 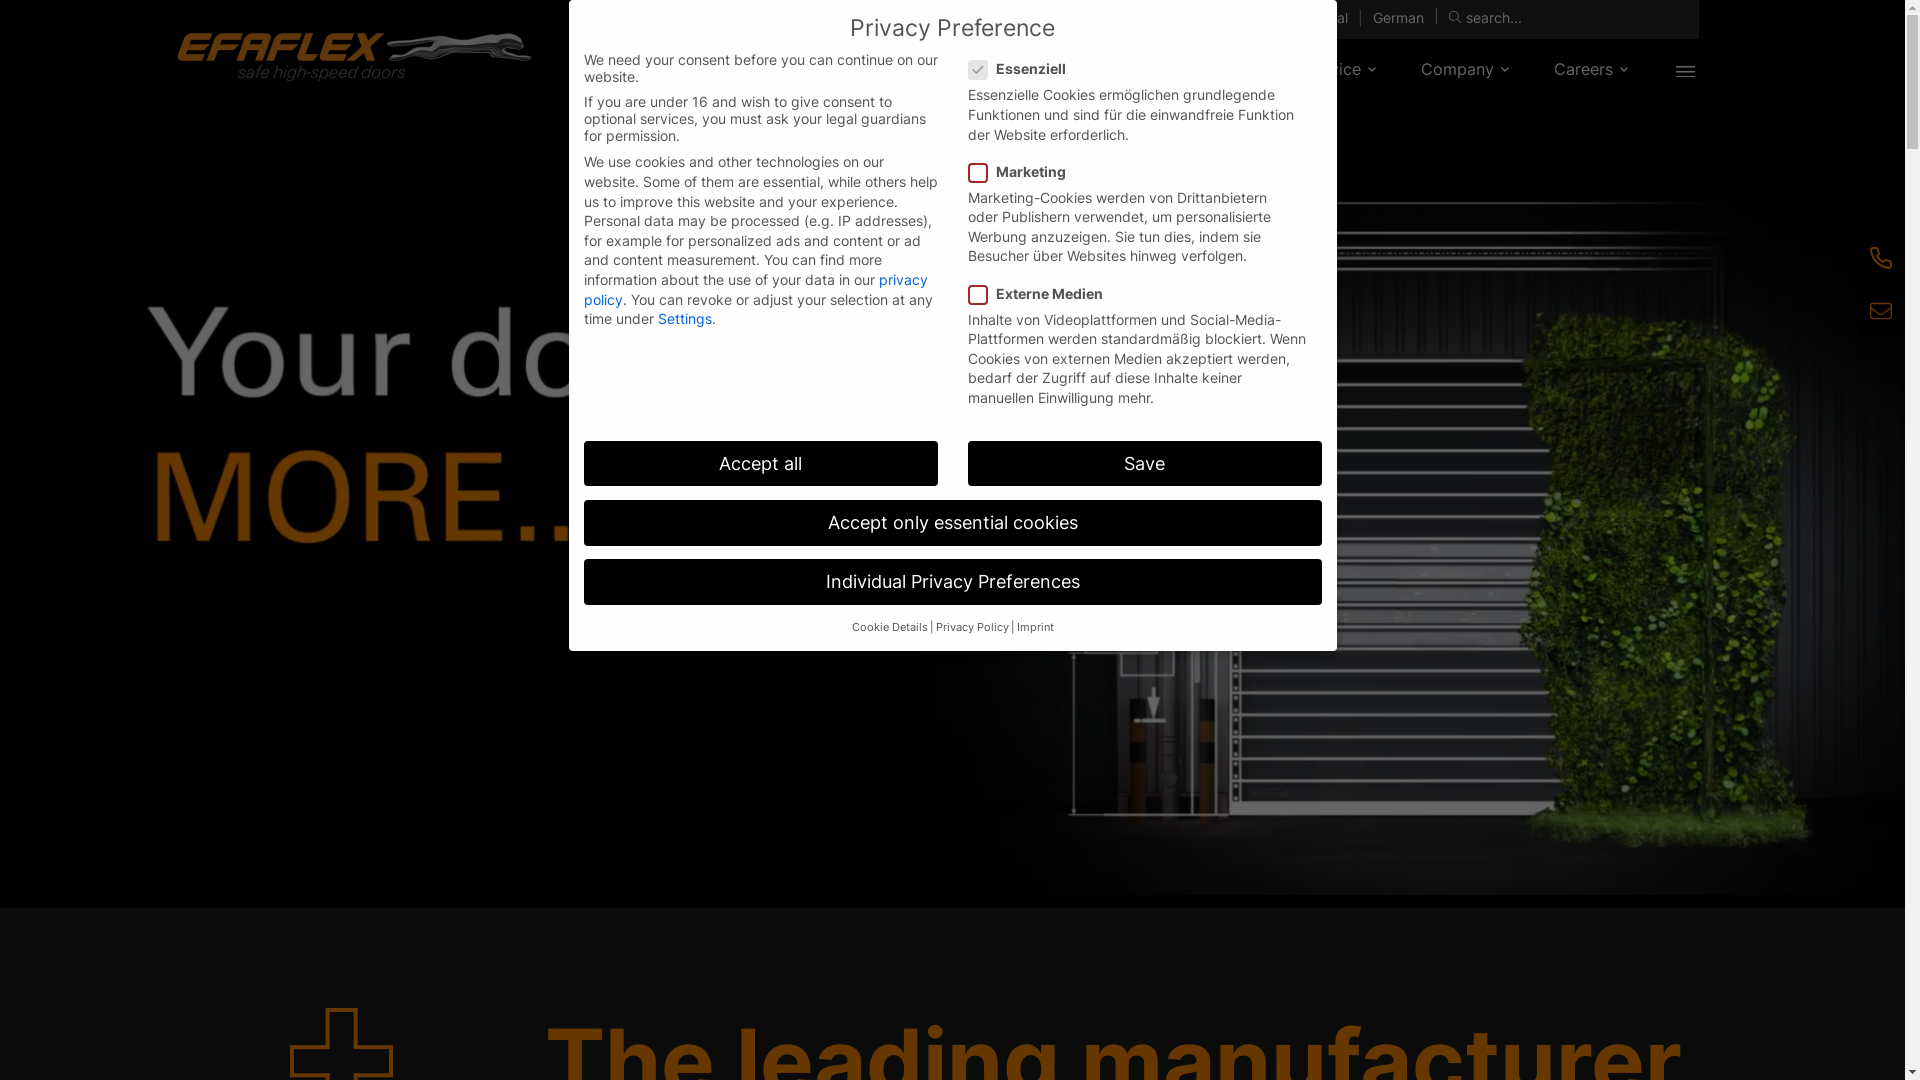 What do you see at coordinates (1398, 18) in the screenshot?
I see `German` at bounding box center [1398, 18].